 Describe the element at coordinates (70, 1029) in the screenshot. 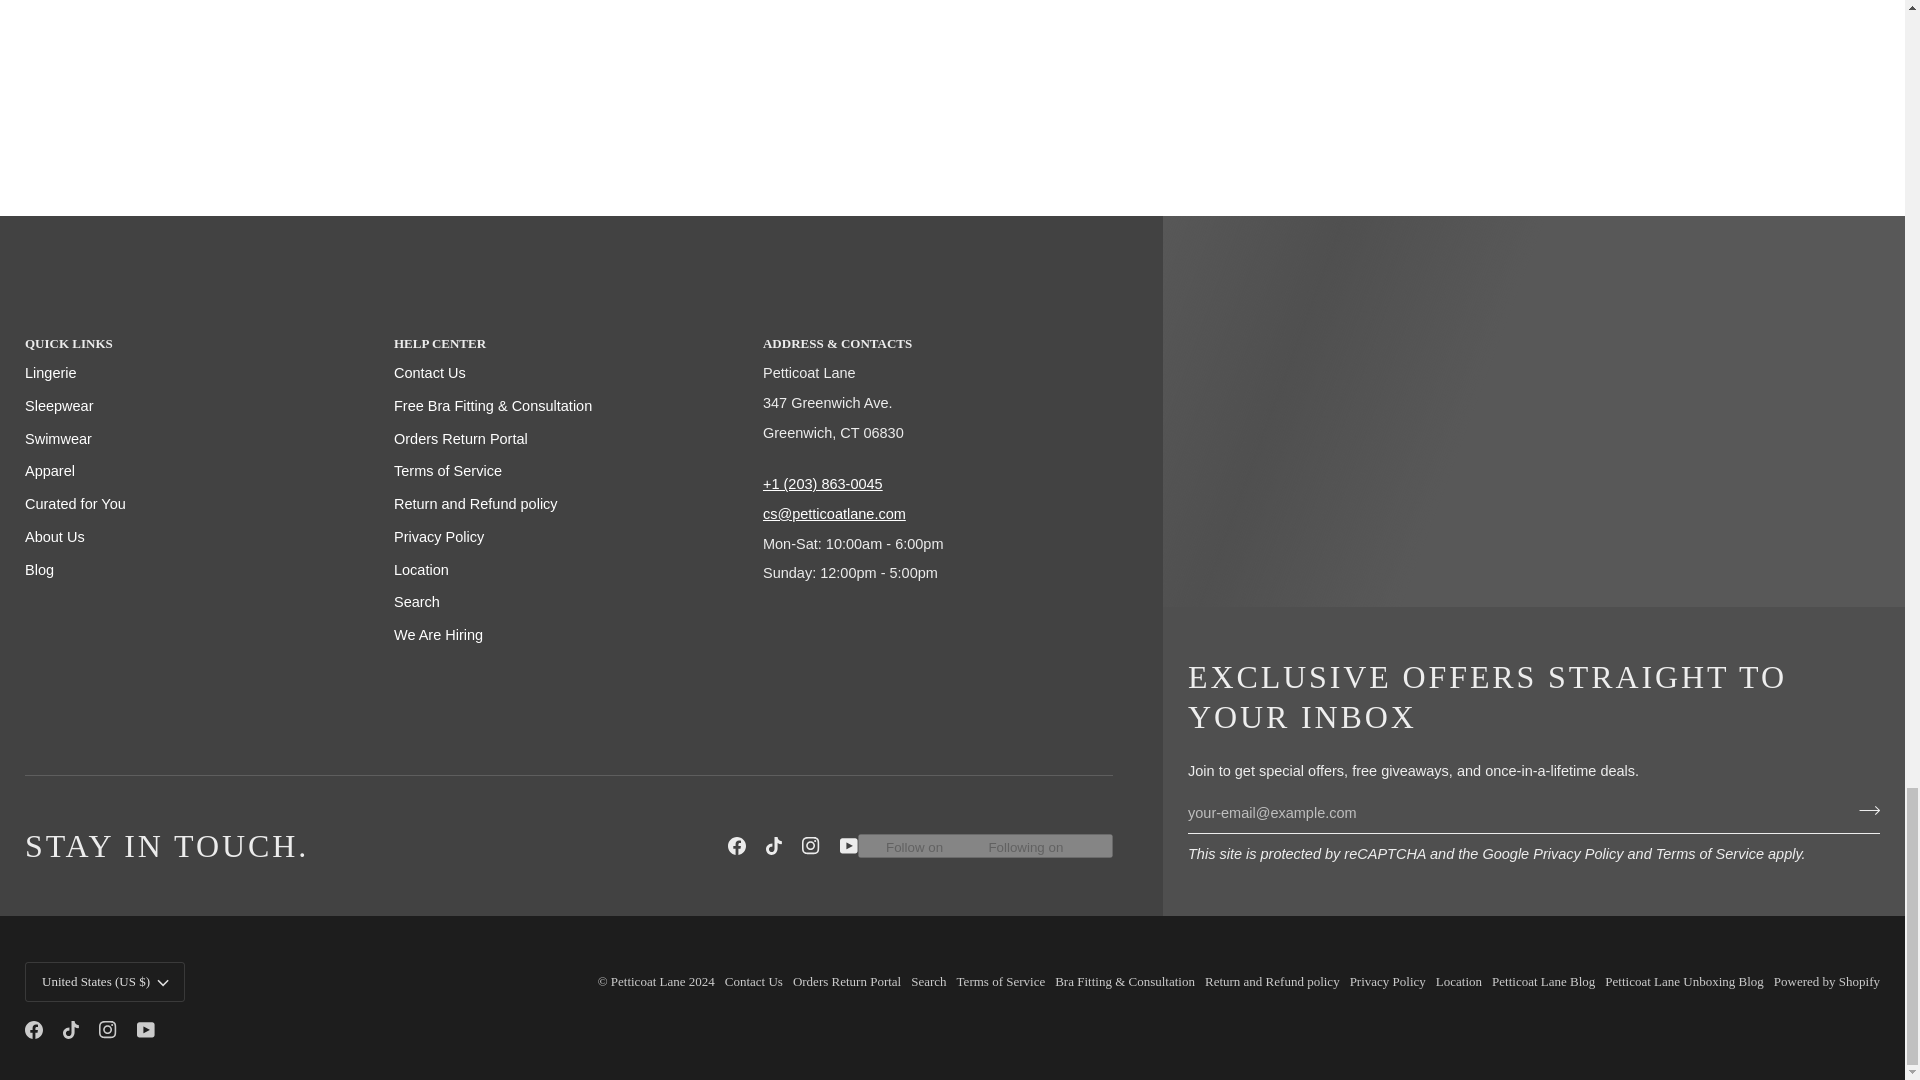

I see `Tiktok` at that location.